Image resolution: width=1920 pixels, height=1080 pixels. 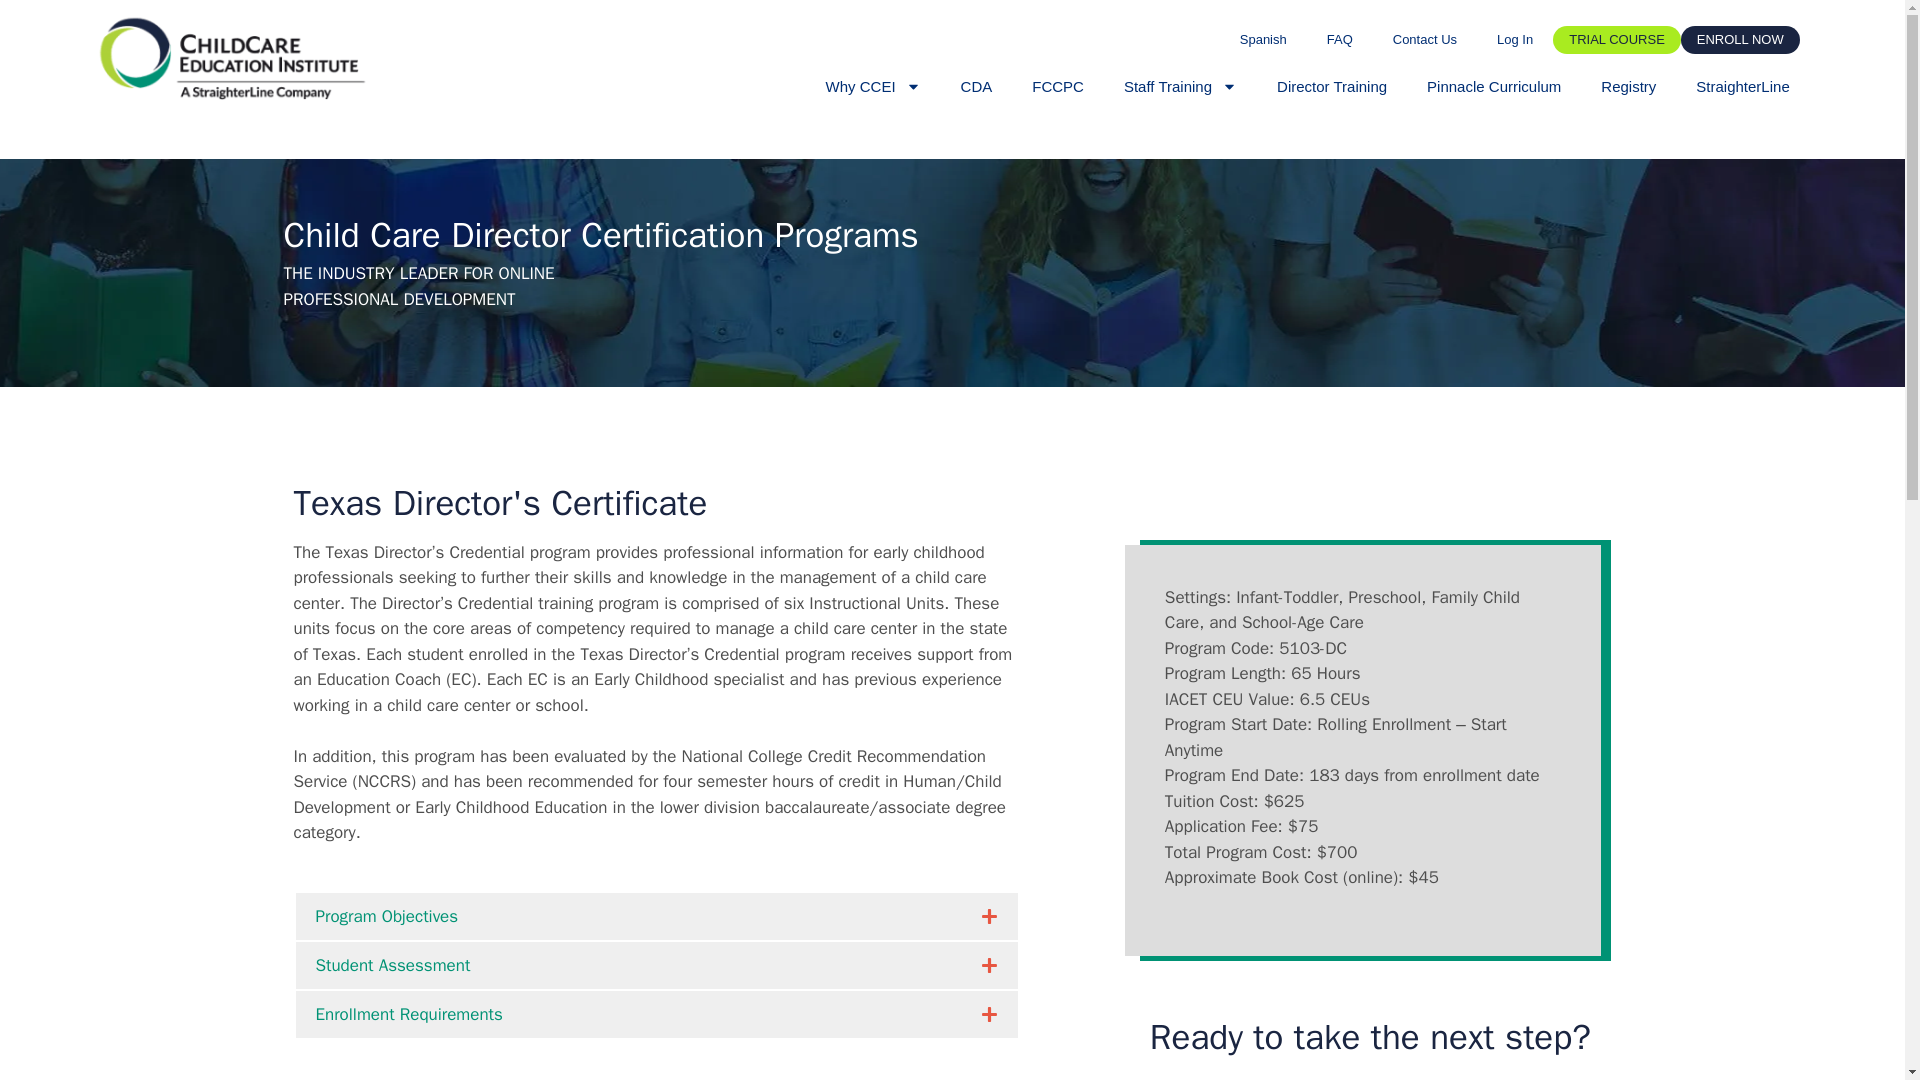 What do you see at coordinates (1180, 86) in the screenshot?
I see `Staff Training` at bounding box center [1180, 86].